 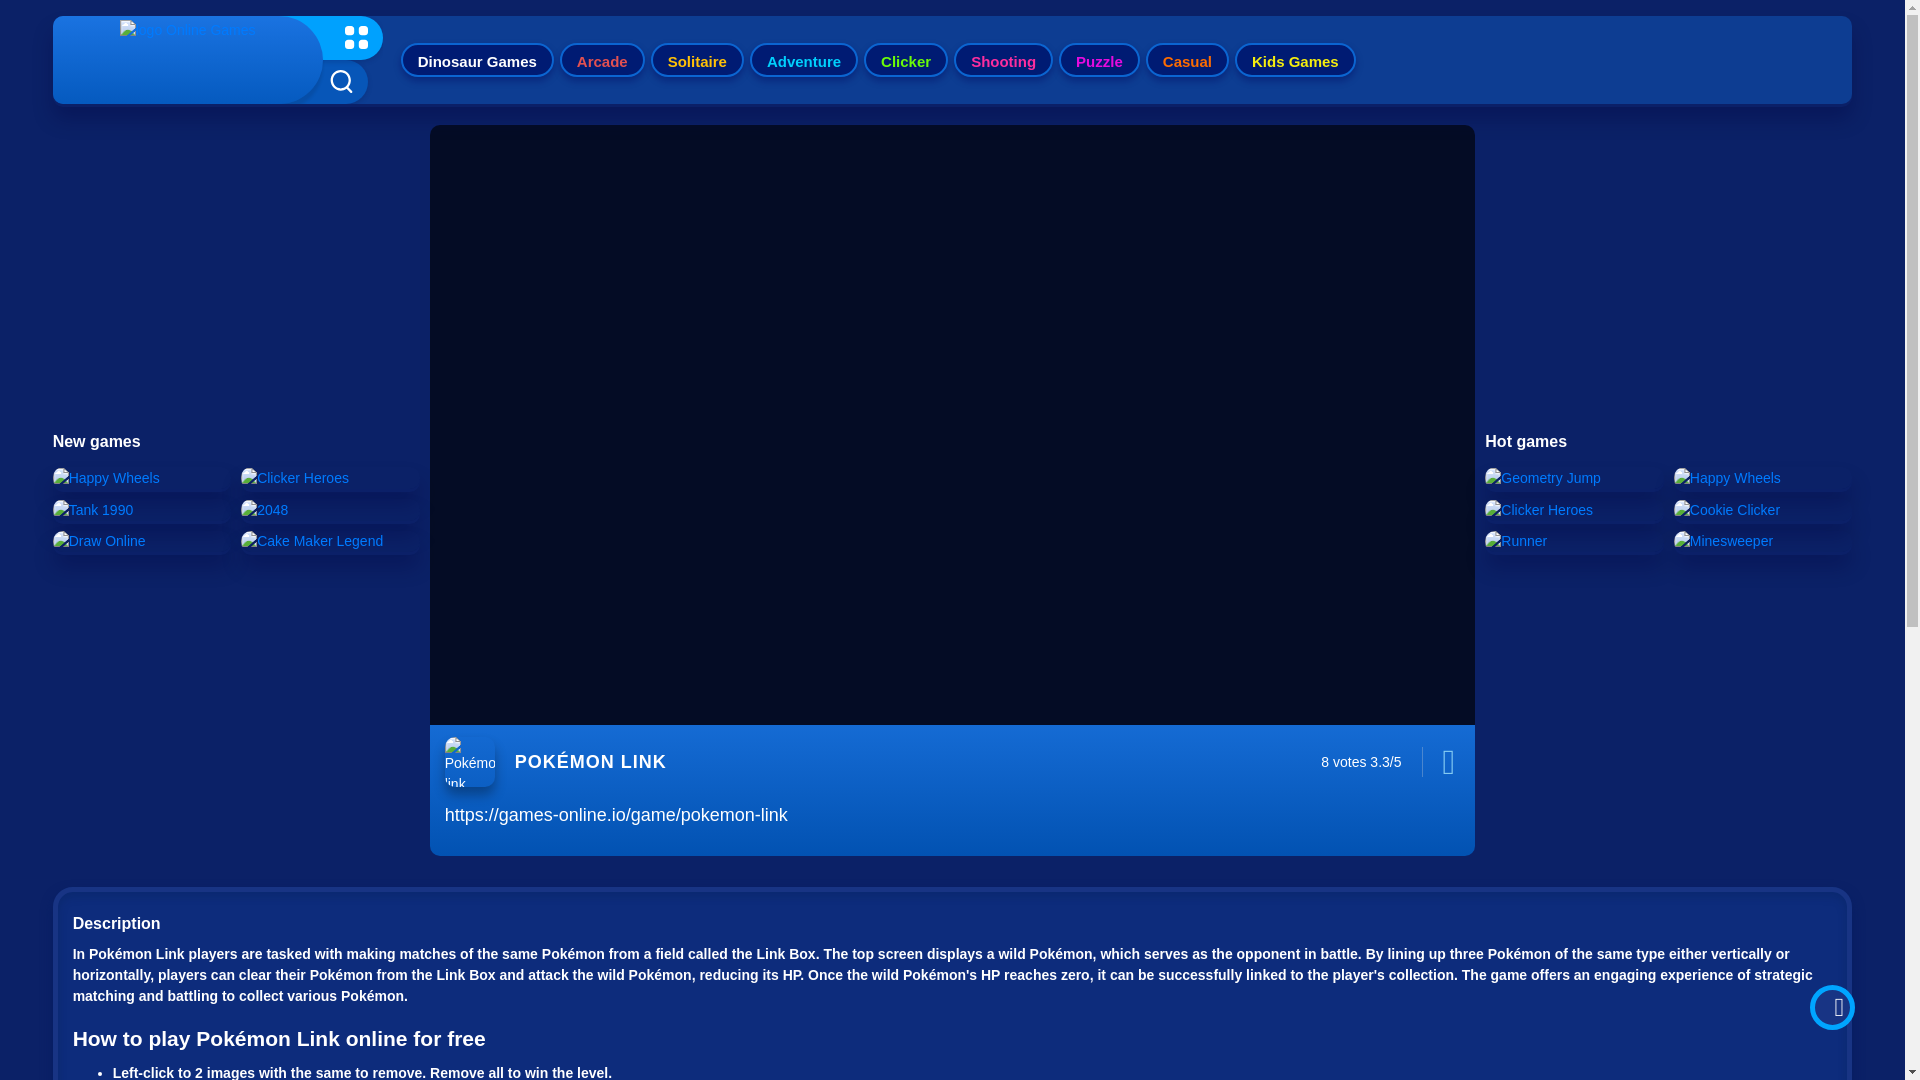 I want to click on Arcade, so click(x=602, y=60).